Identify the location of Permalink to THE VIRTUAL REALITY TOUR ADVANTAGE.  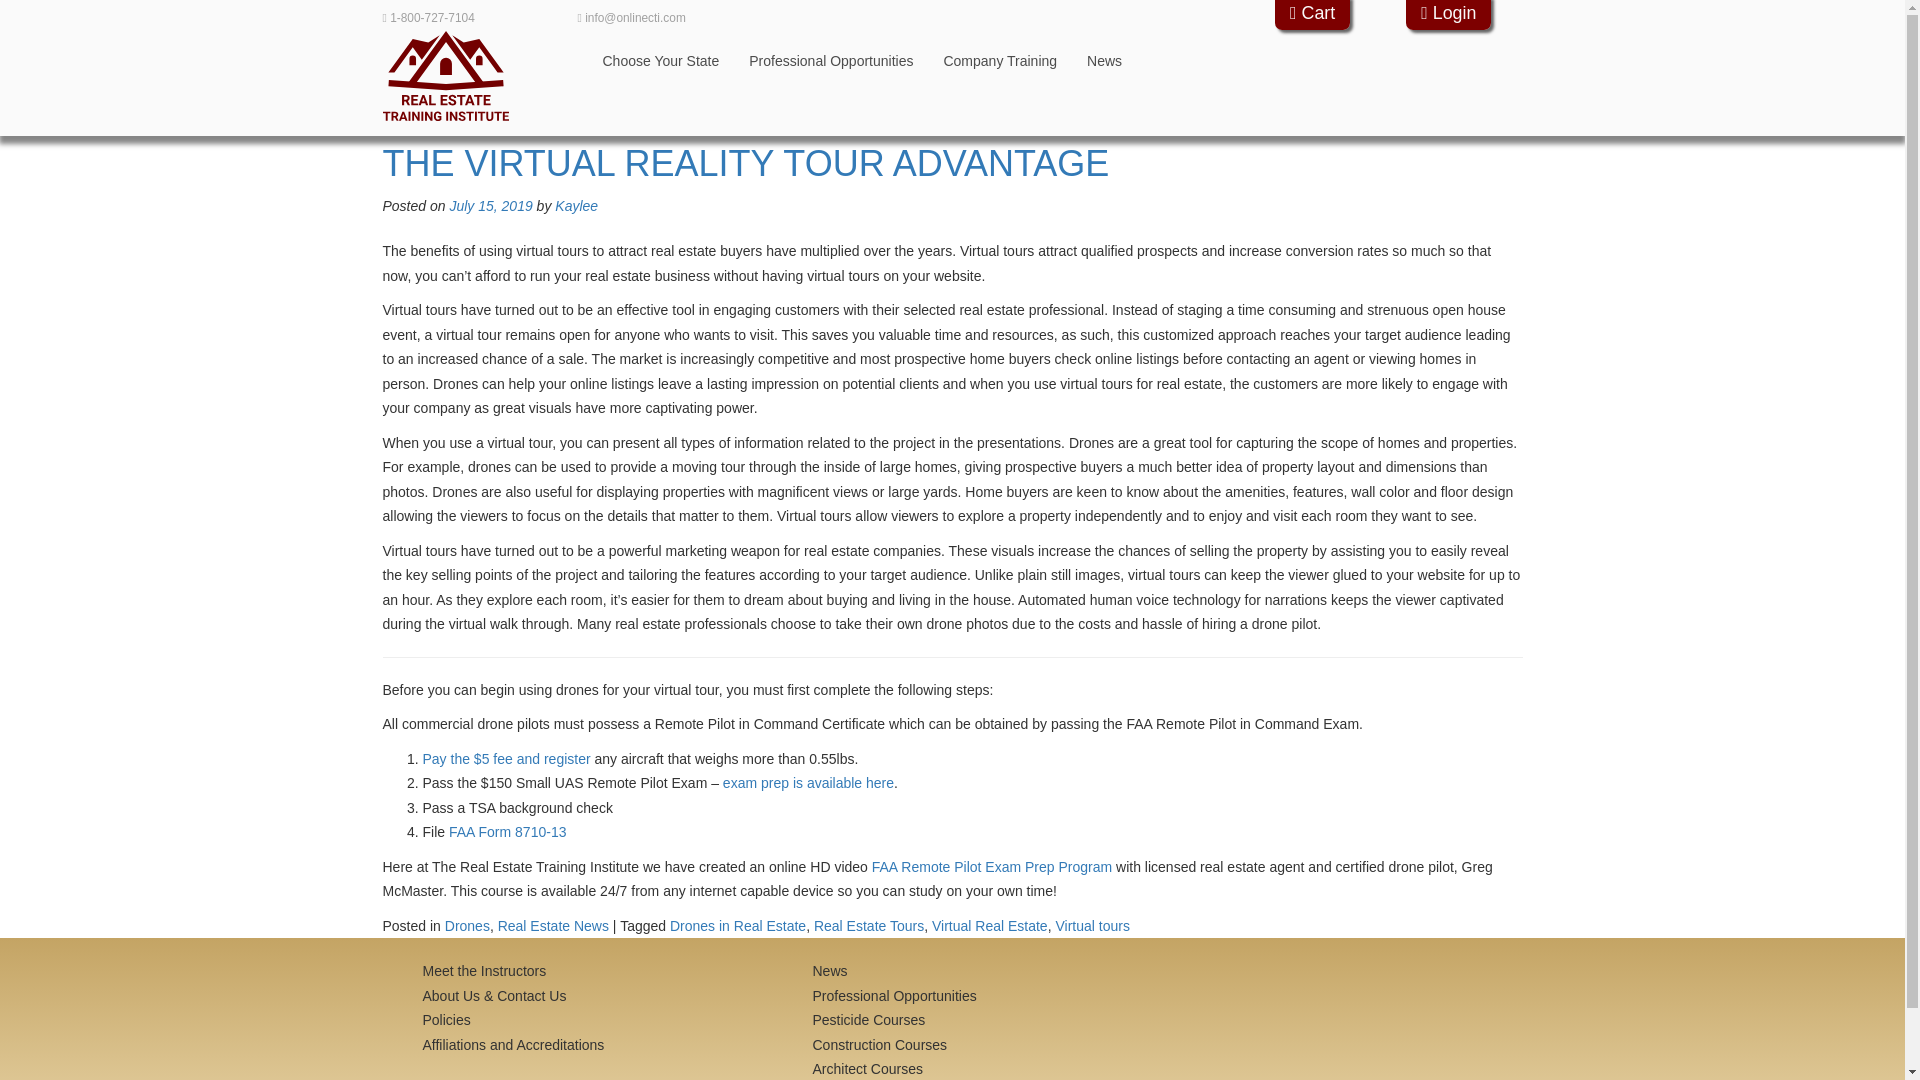
(746, 162).